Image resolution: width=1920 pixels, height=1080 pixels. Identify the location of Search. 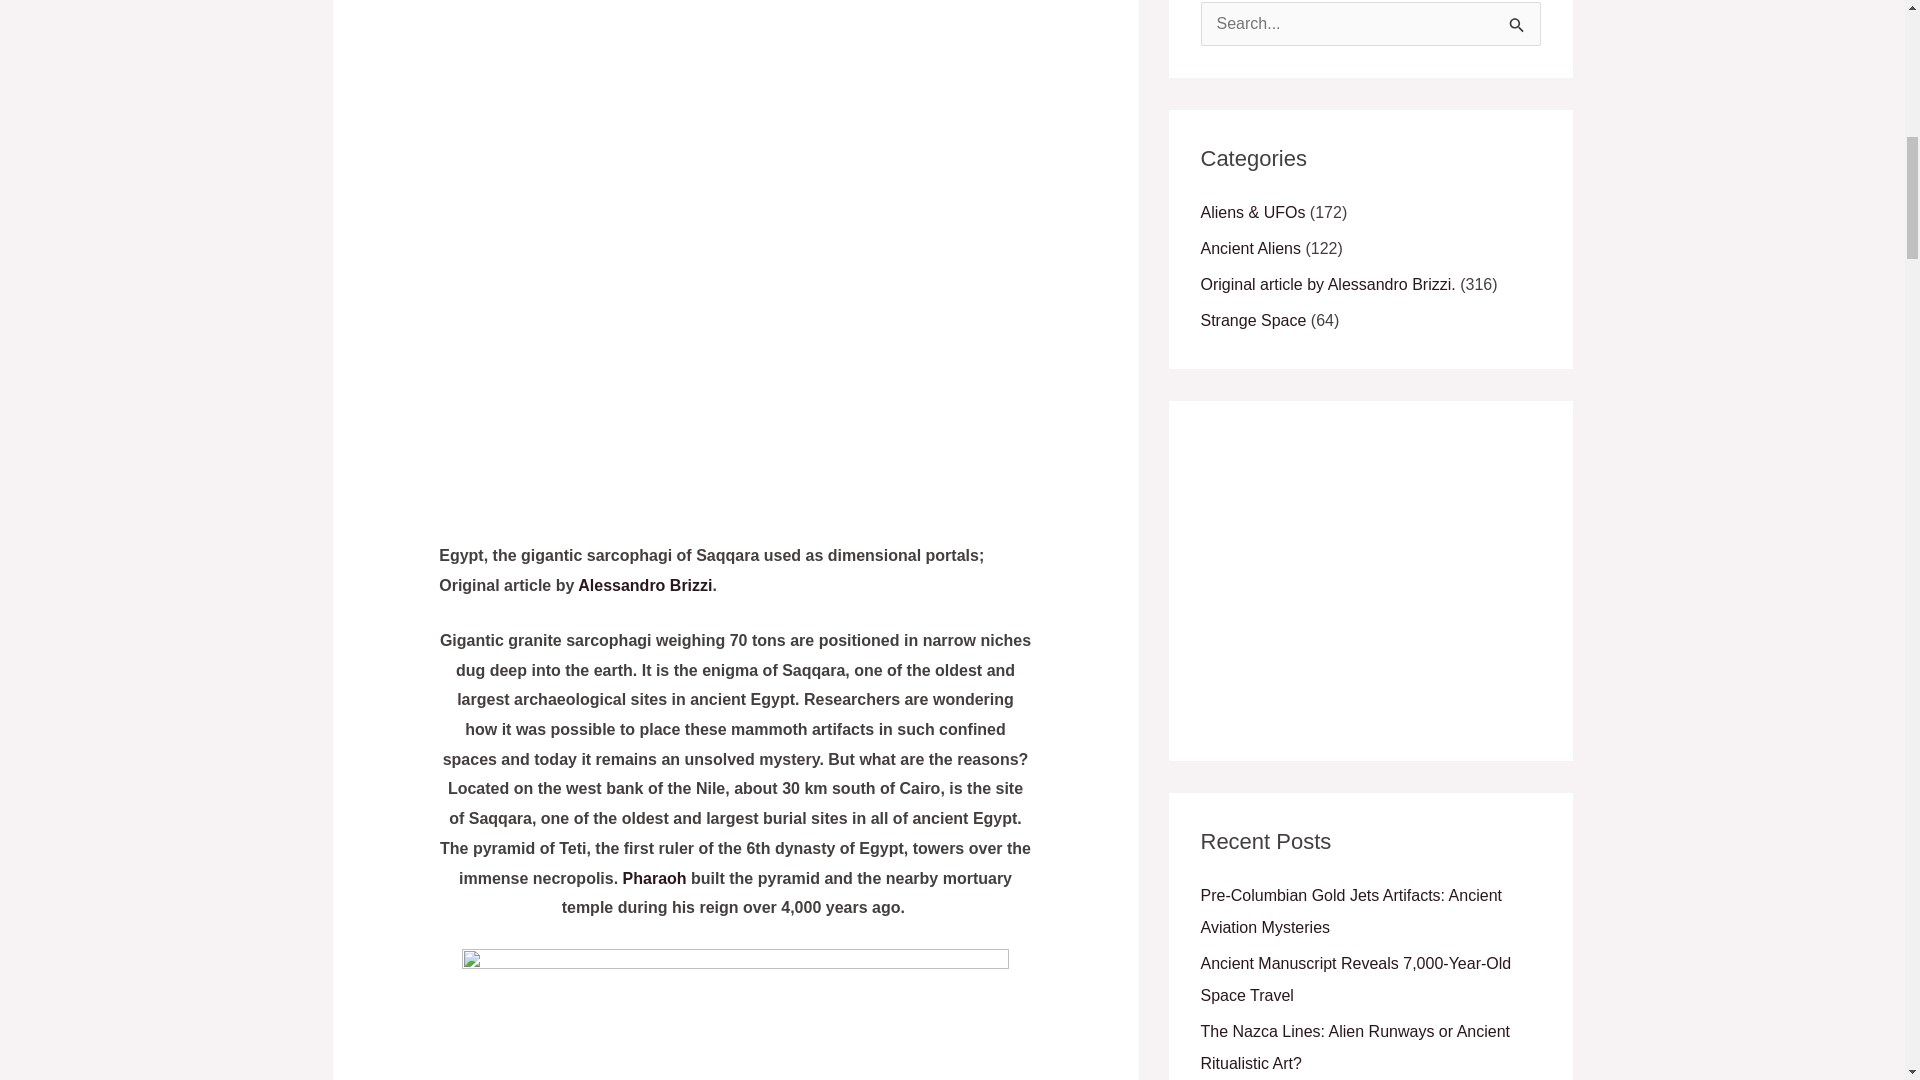
(1518, 23).